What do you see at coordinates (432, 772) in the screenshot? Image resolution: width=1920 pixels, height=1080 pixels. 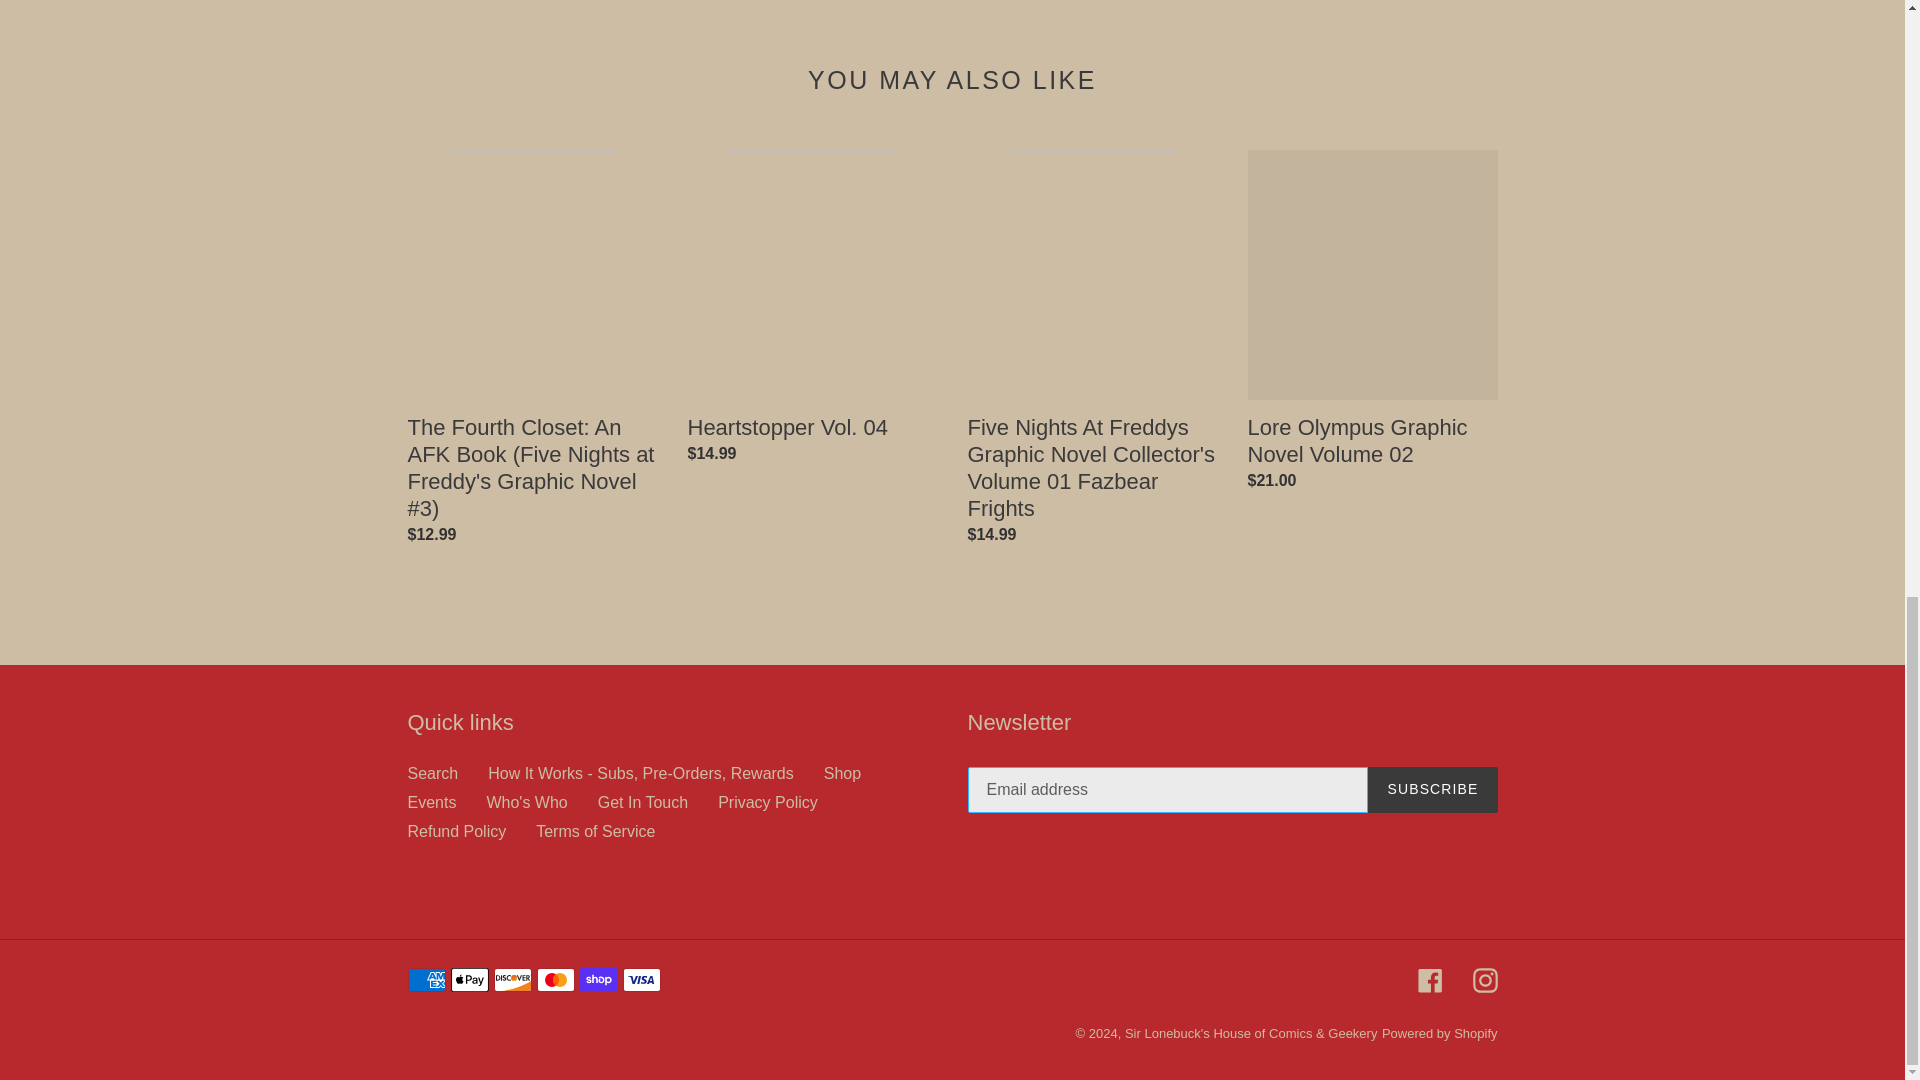 I see `Search` at bounding box center [432, 772].